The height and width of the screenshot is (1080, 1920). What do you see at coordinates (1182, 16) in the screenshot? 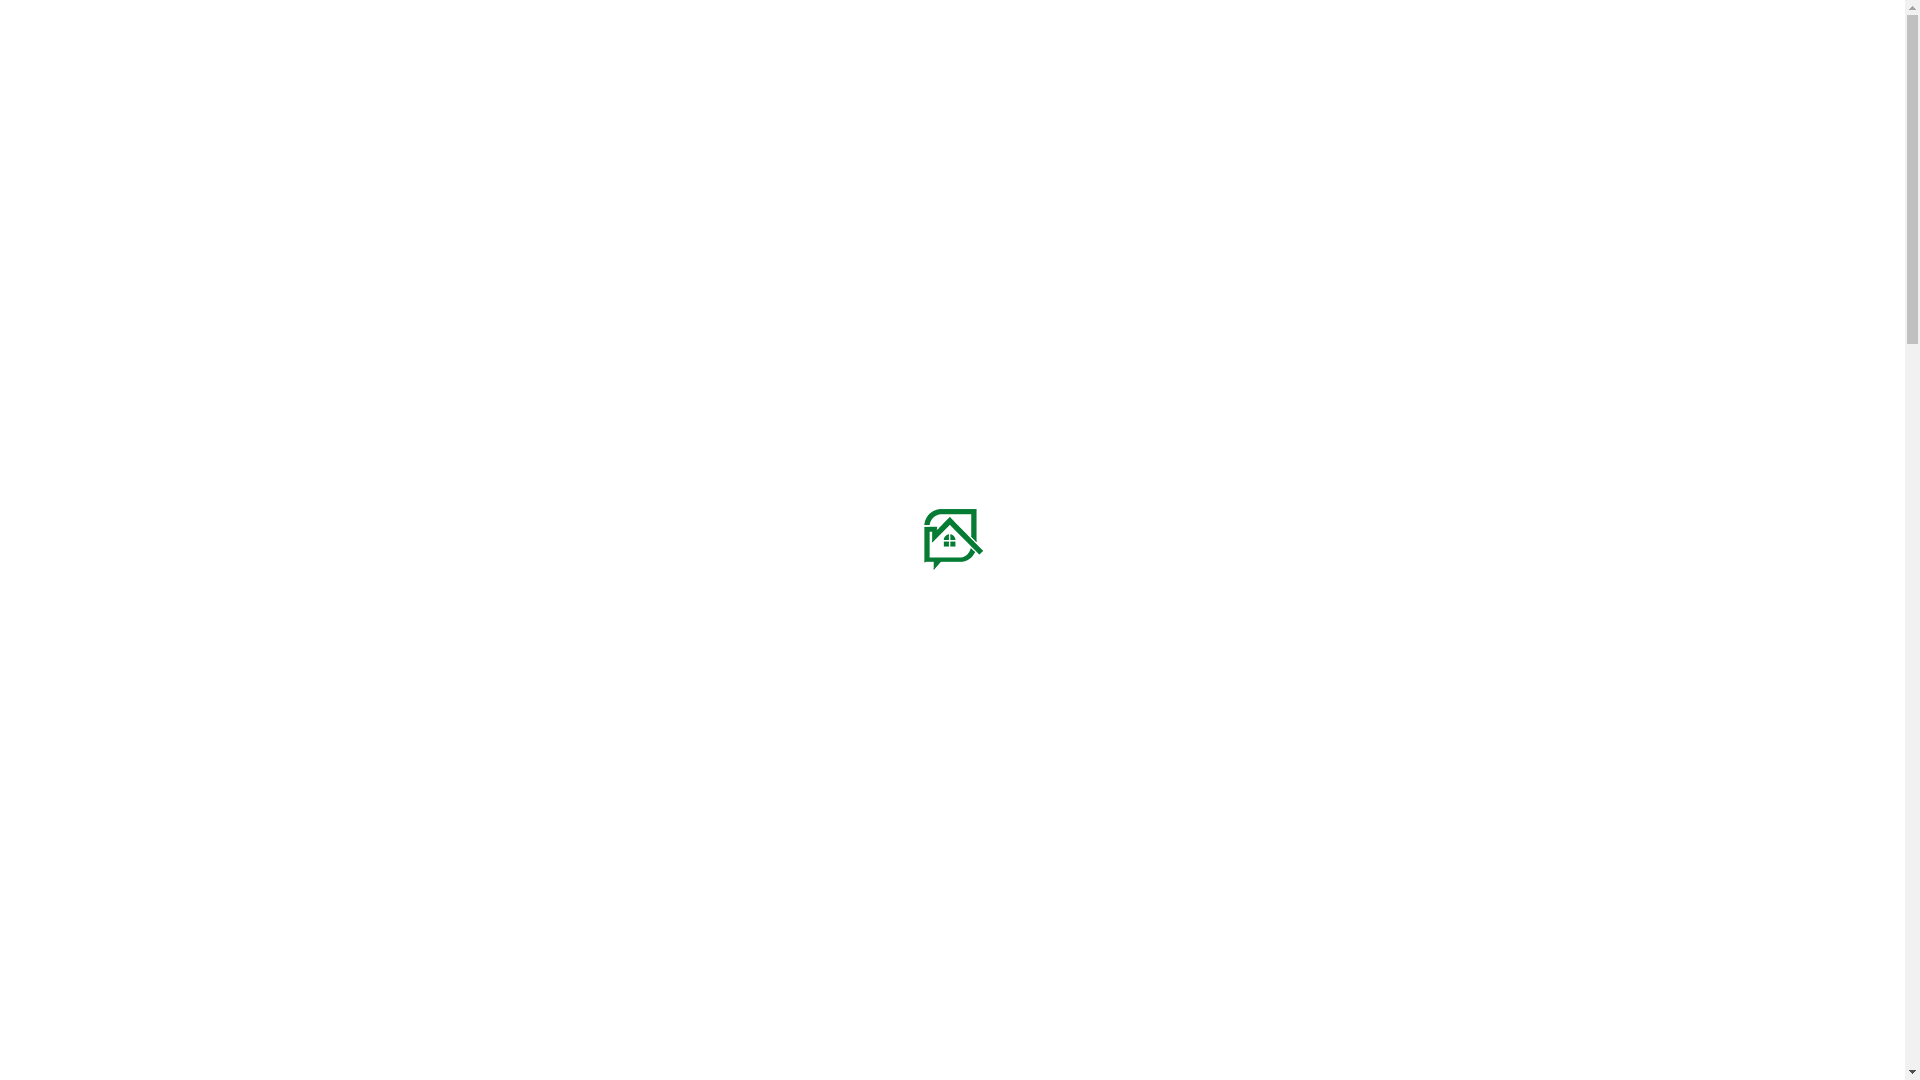
I see `TERMS OF USE` at bounding box center [1182, 16].